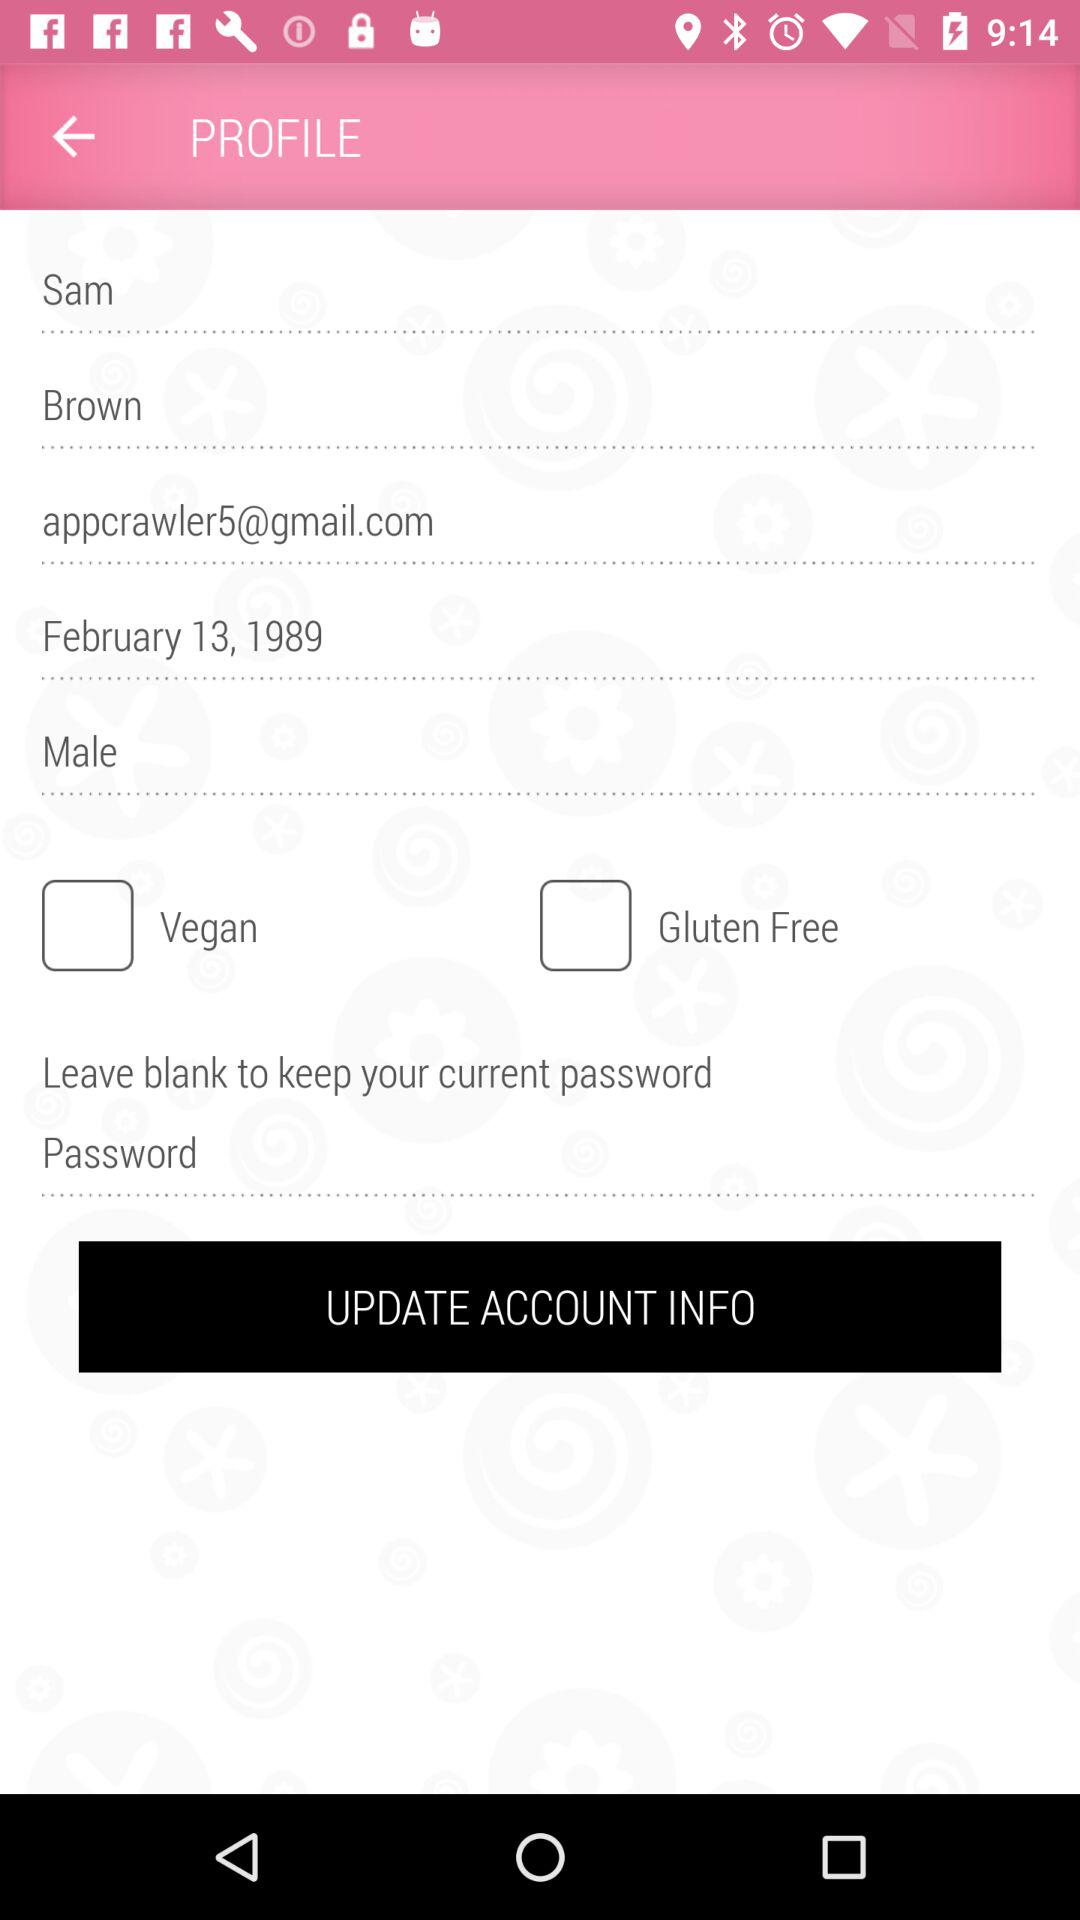 The height and width of the screenshot is (1920, 1080). What do you see at coordinates (73, 136) in the screenshot?
I see `choose item next to the profile app` at bounding box center [73, 136].